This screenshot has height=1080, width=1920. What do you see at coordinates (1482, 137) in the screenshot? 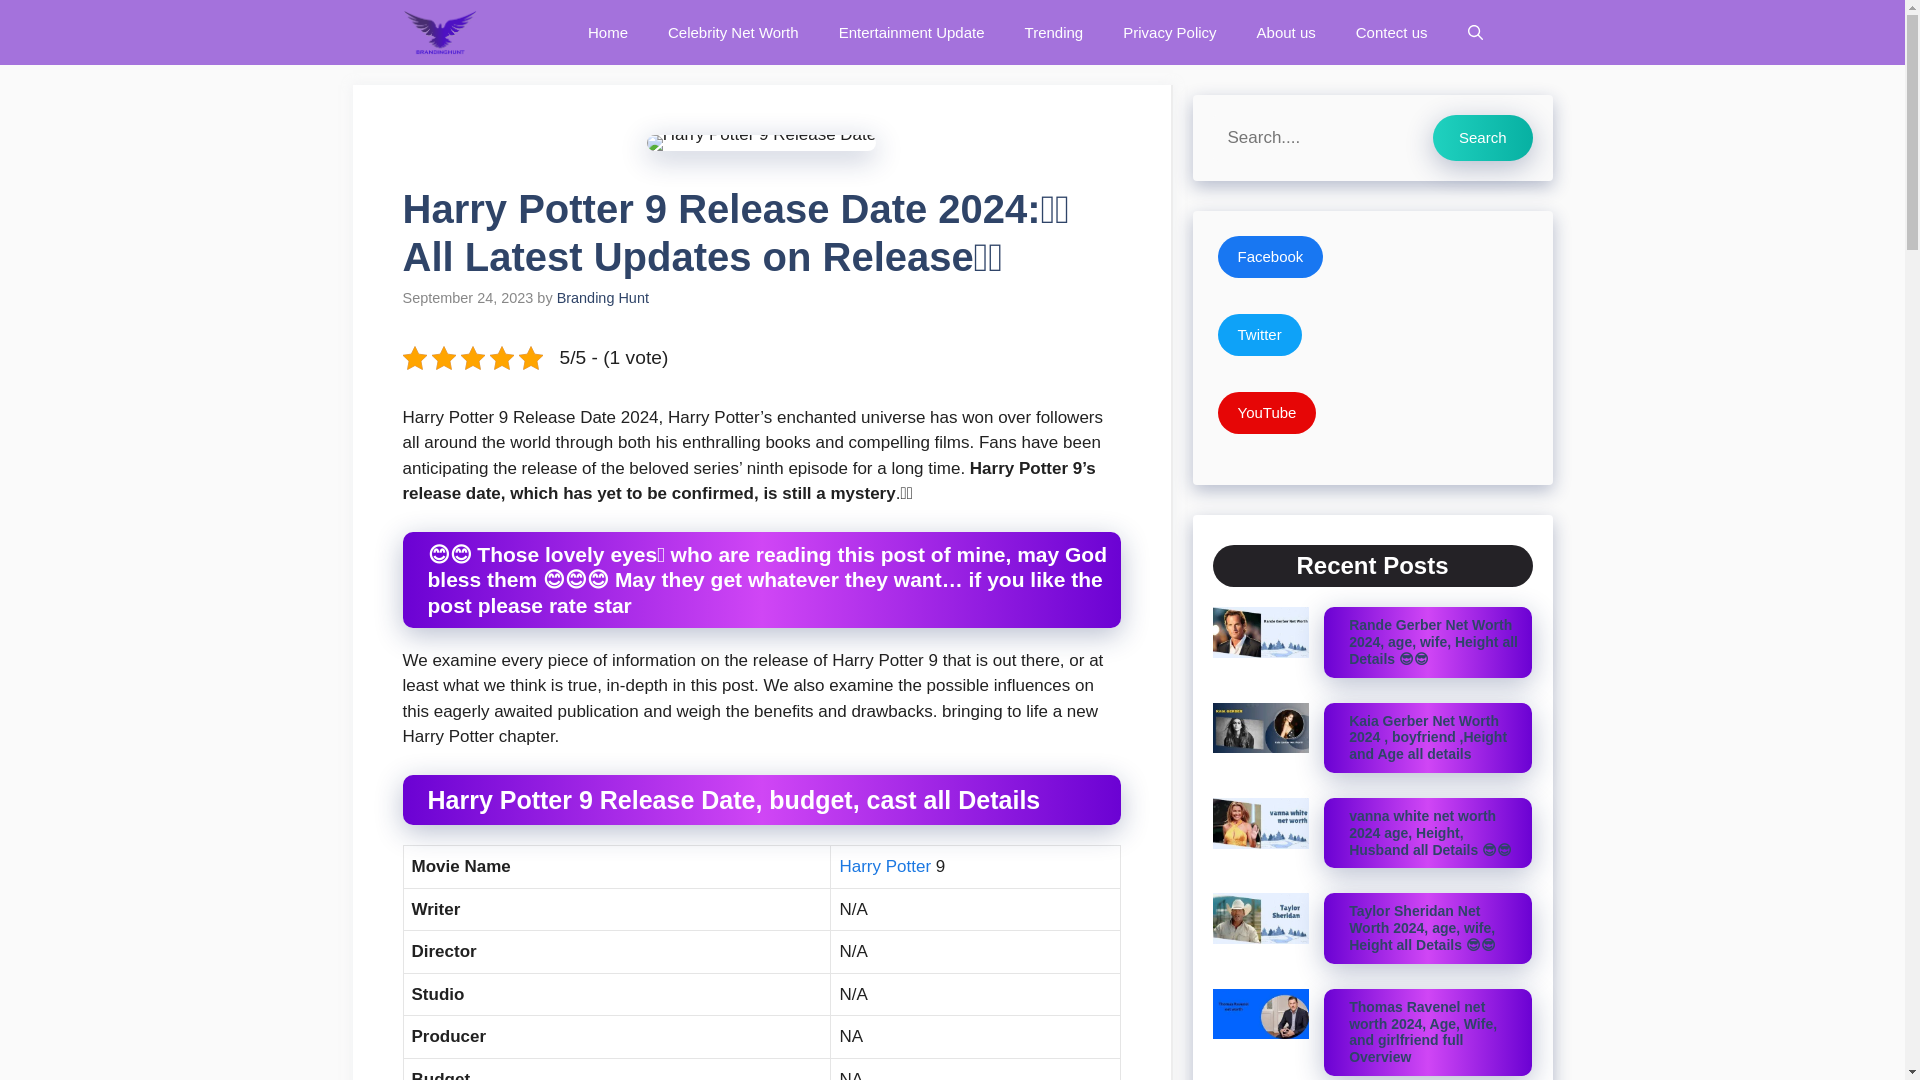
I see `Search` at bounding box center [1482, 137].